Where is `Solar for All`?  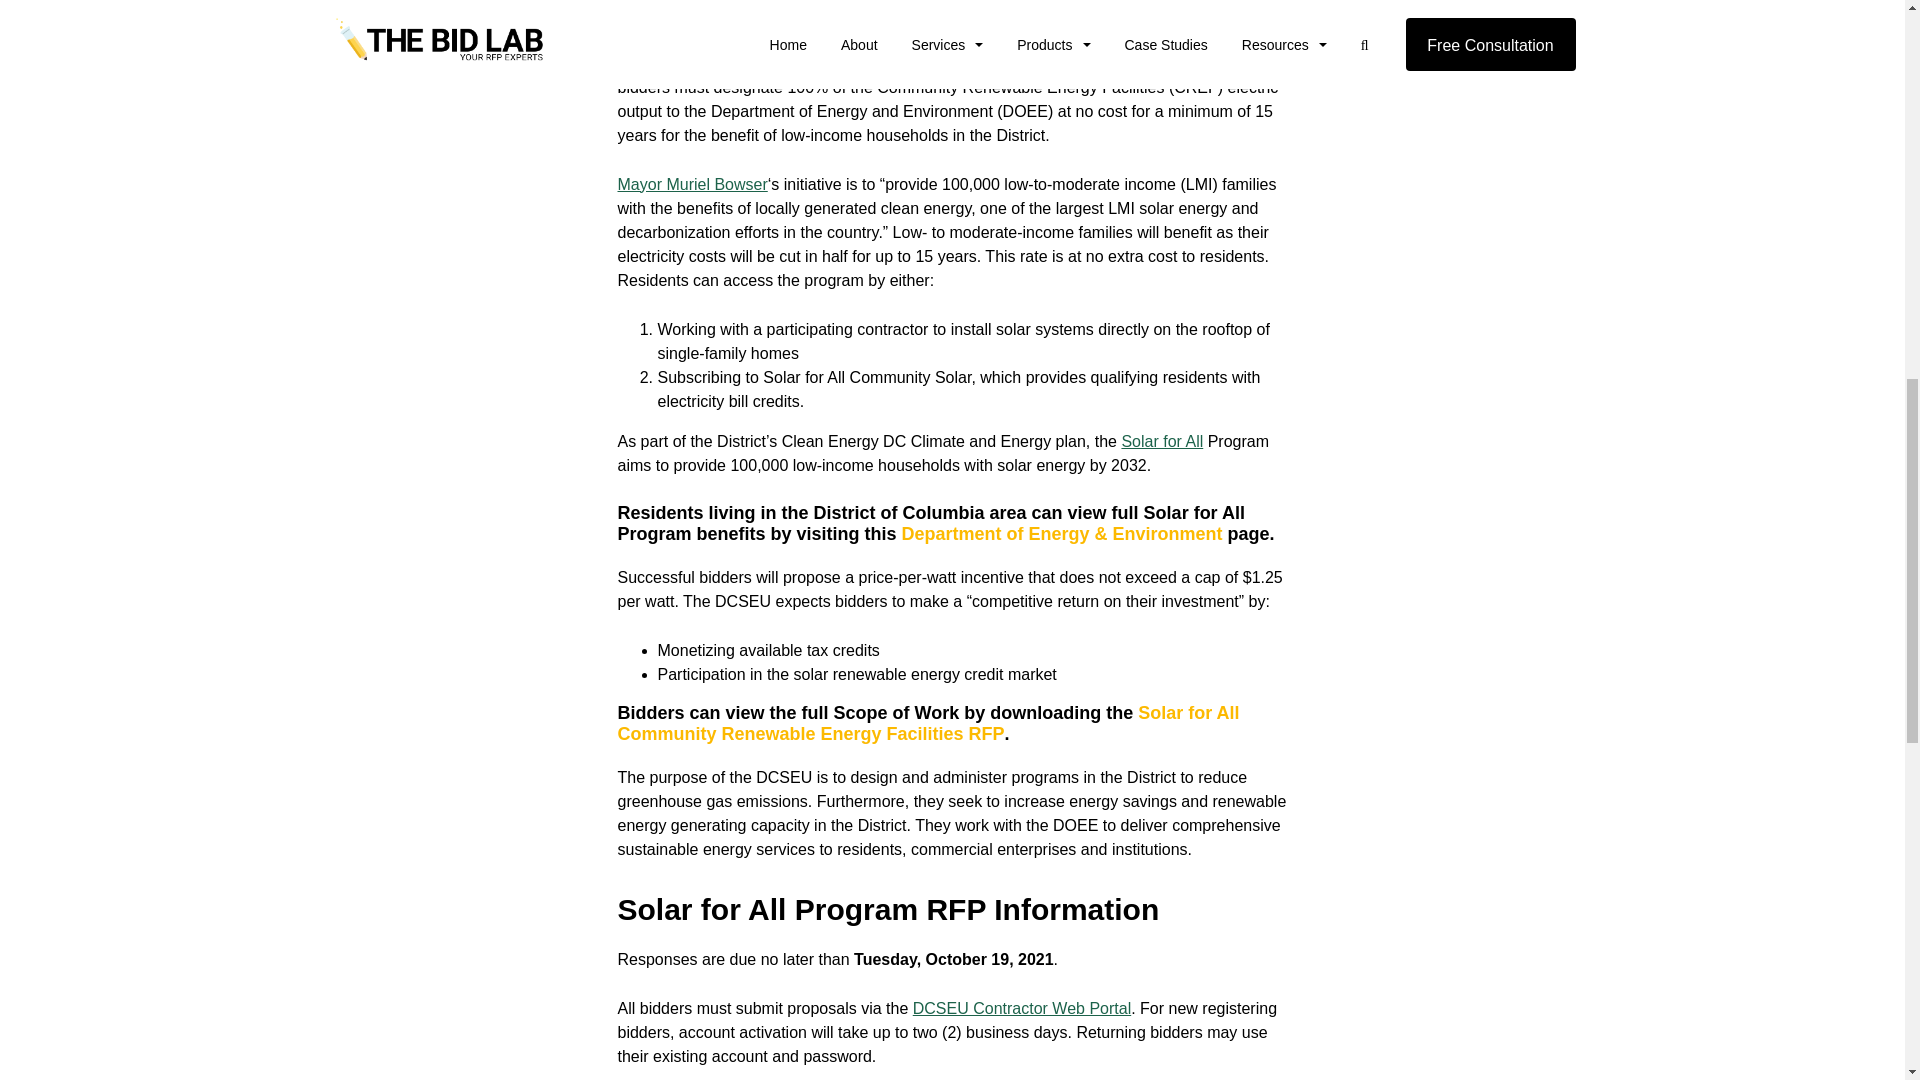 Solar for All is located at coordinates (1162, 442).